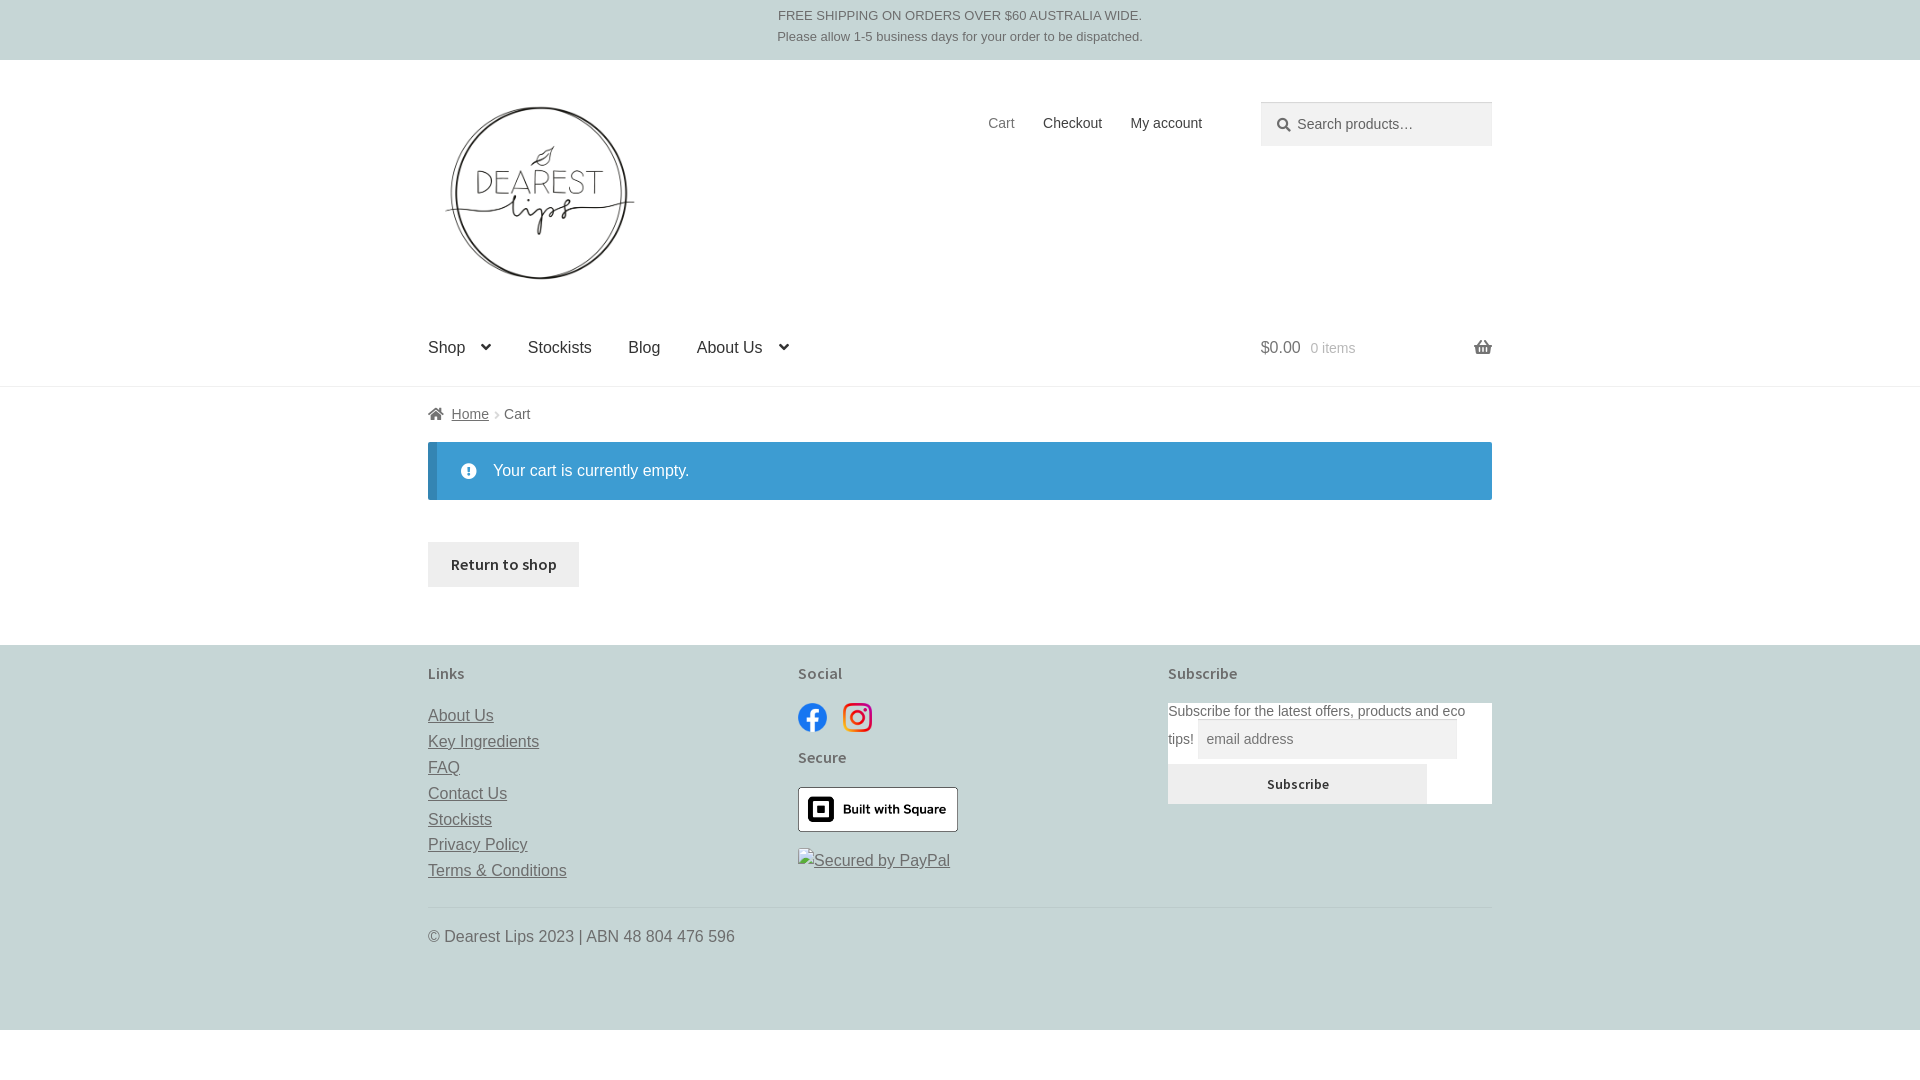 The height and width of the screenshot is (1080, 1920). What do you see at coordinates (1073, 123) in the screenshot?
I see `Checkout` at bounding box center [1073, 123].